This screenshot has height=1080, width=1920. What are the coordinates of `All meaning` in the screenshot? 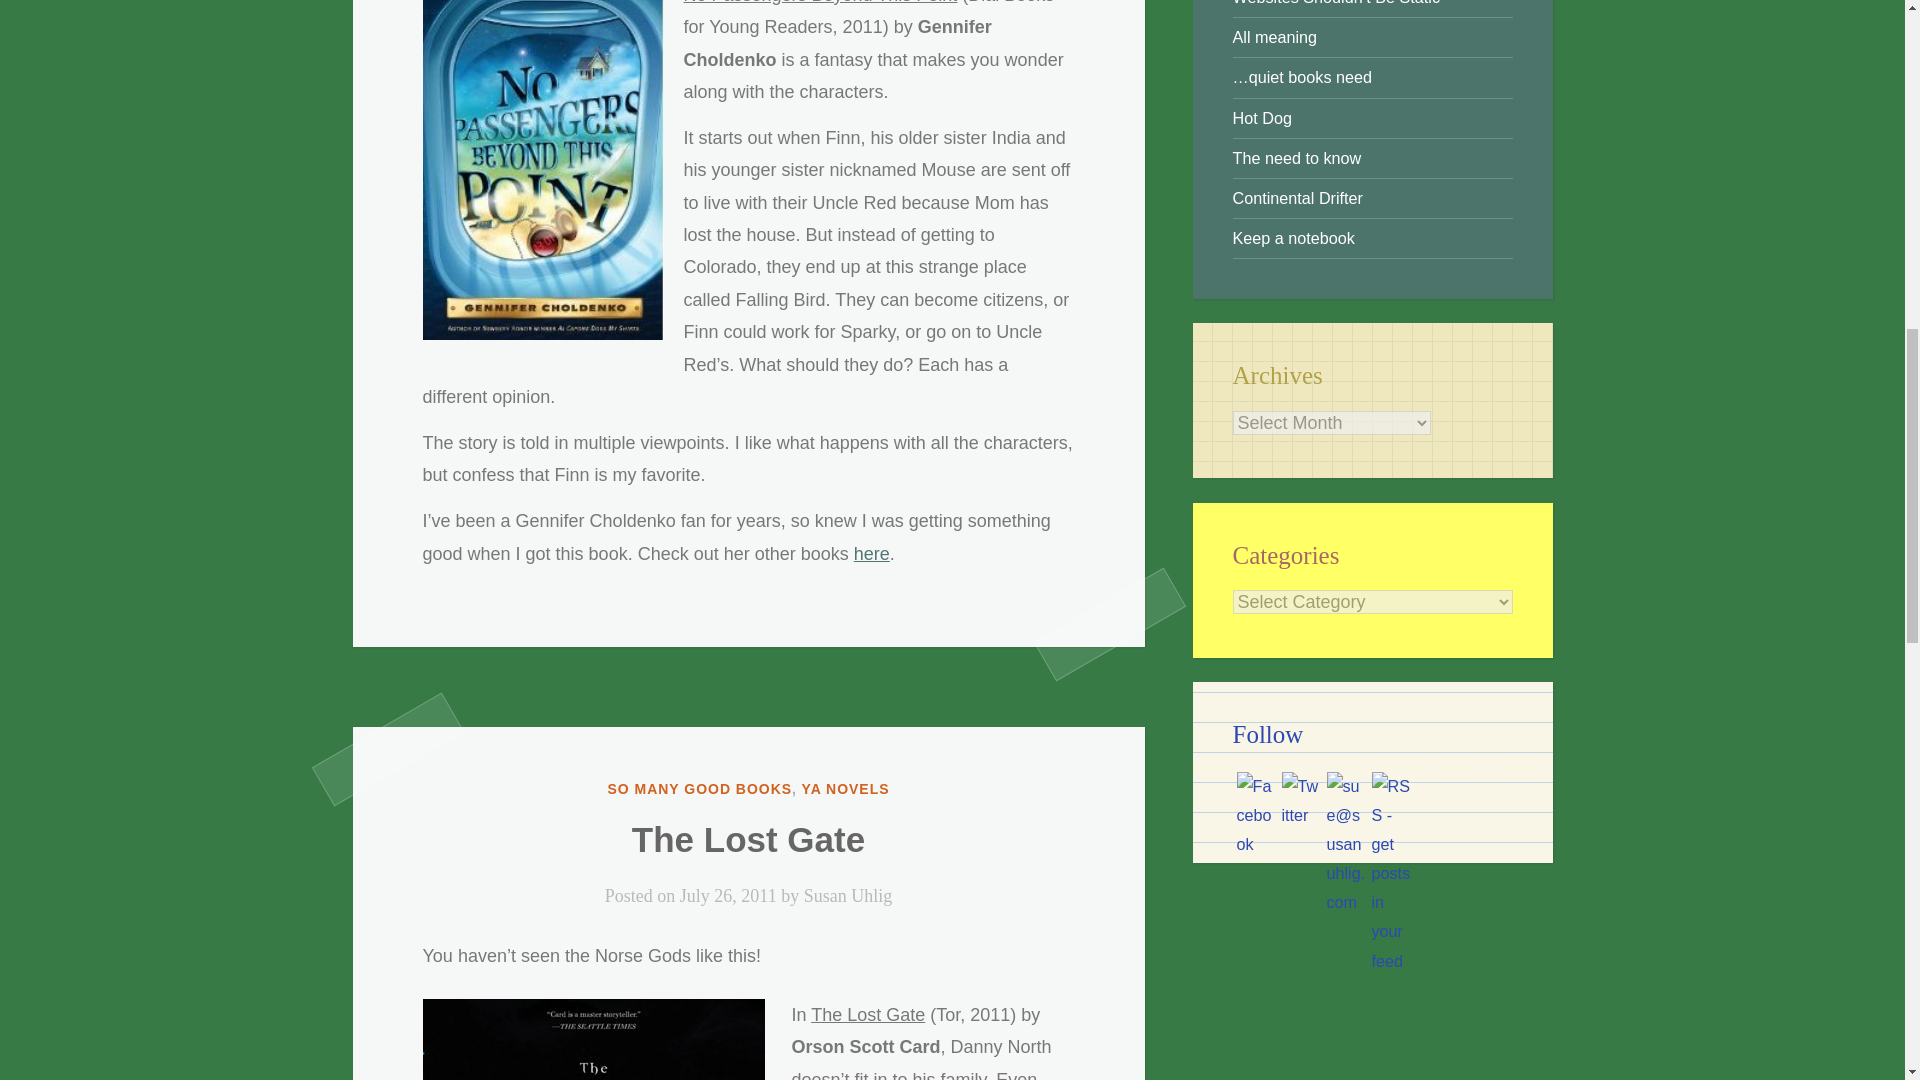 It's located at (1274, 37).